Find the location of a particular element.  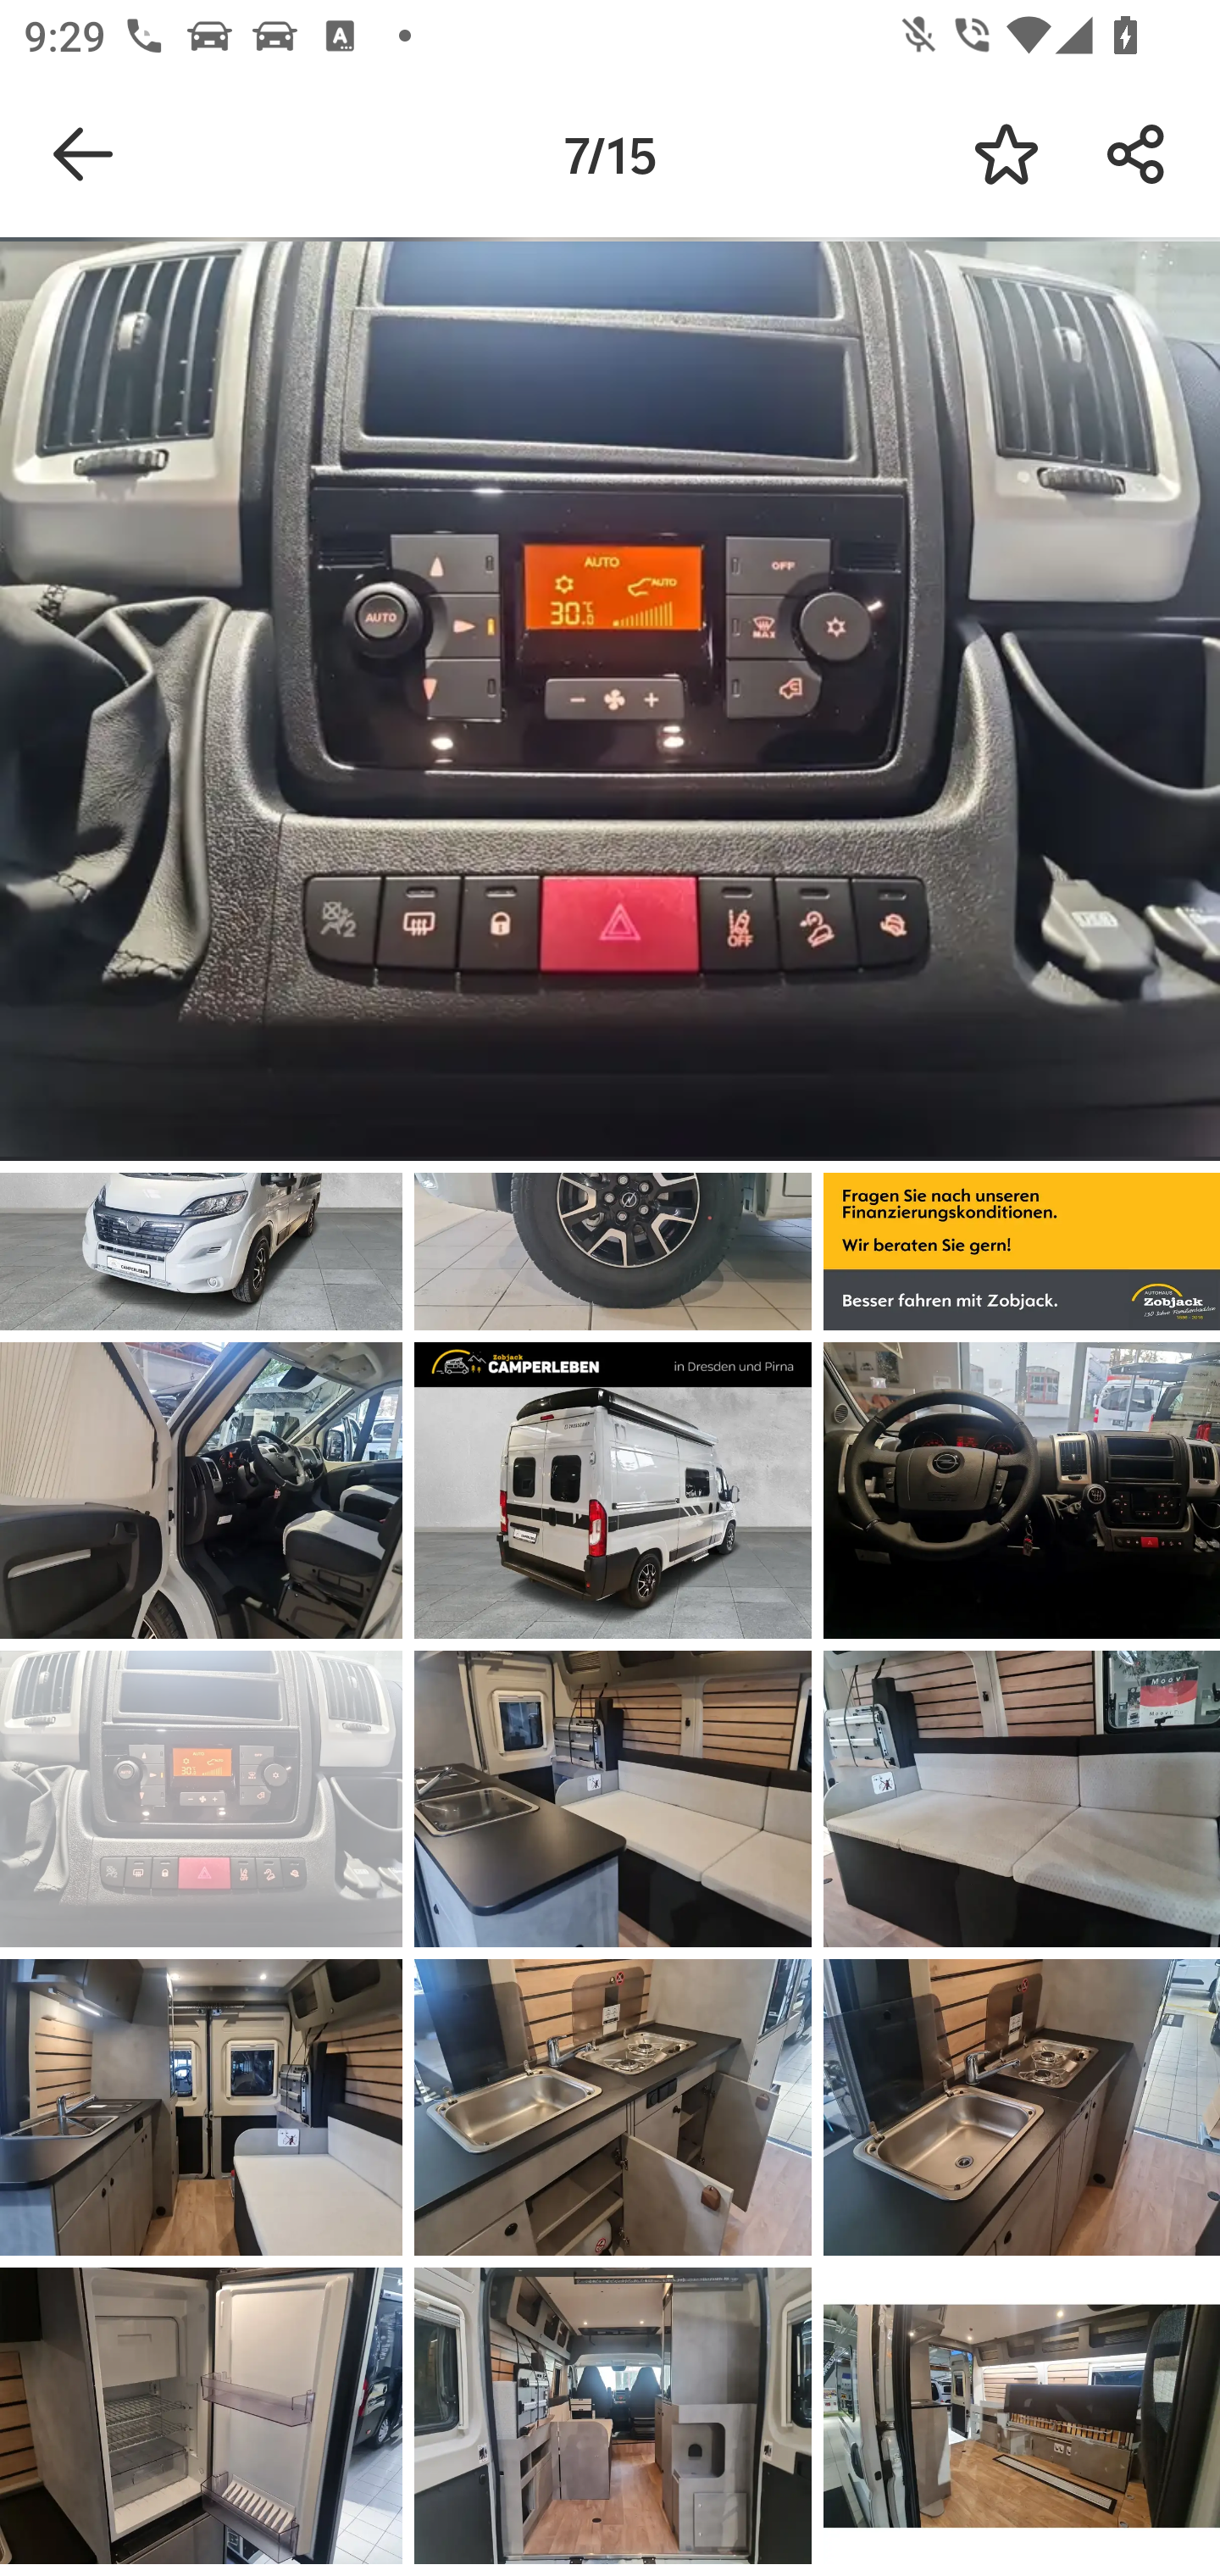

image is located at coordinates (1022, 1799).